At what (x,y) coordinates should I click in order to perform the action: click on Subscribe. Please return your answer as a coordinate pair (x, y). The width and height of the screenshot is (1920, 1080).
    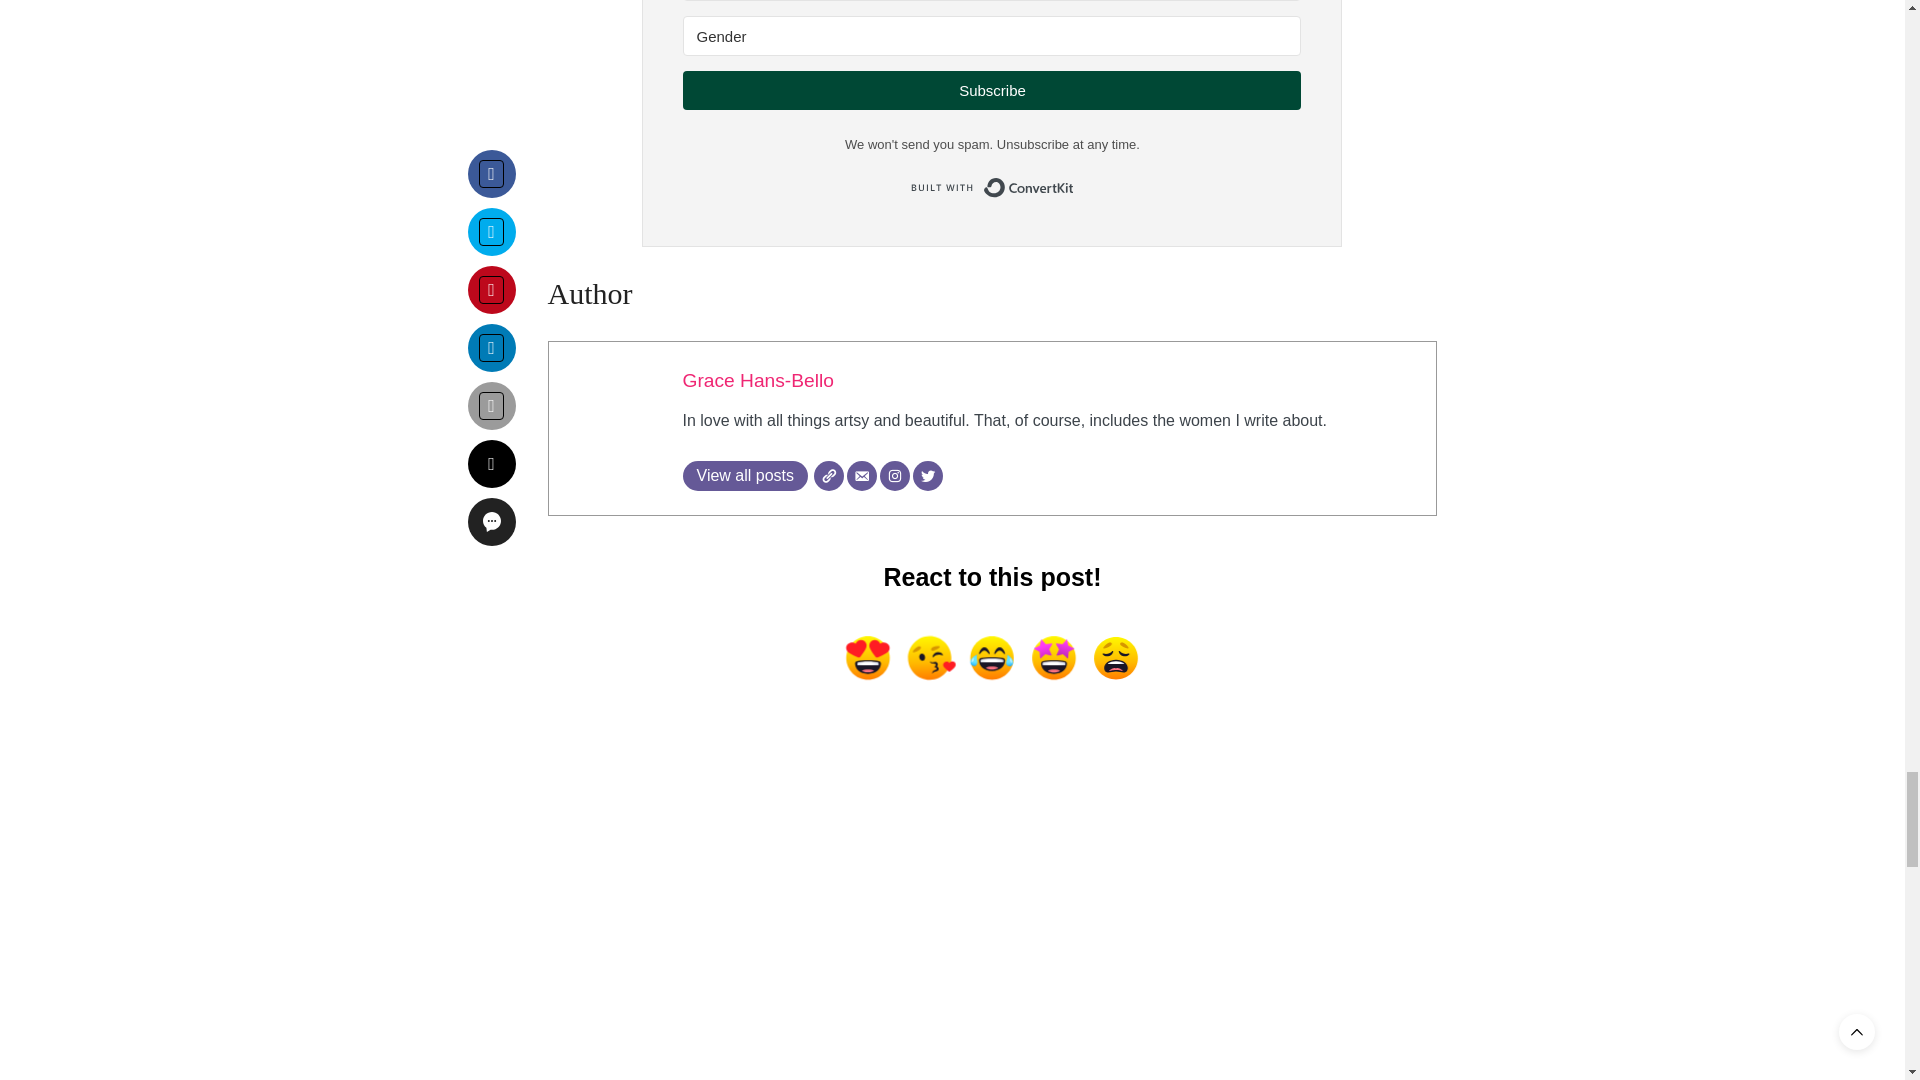
    Looking at the image, I should click on (992, 90).